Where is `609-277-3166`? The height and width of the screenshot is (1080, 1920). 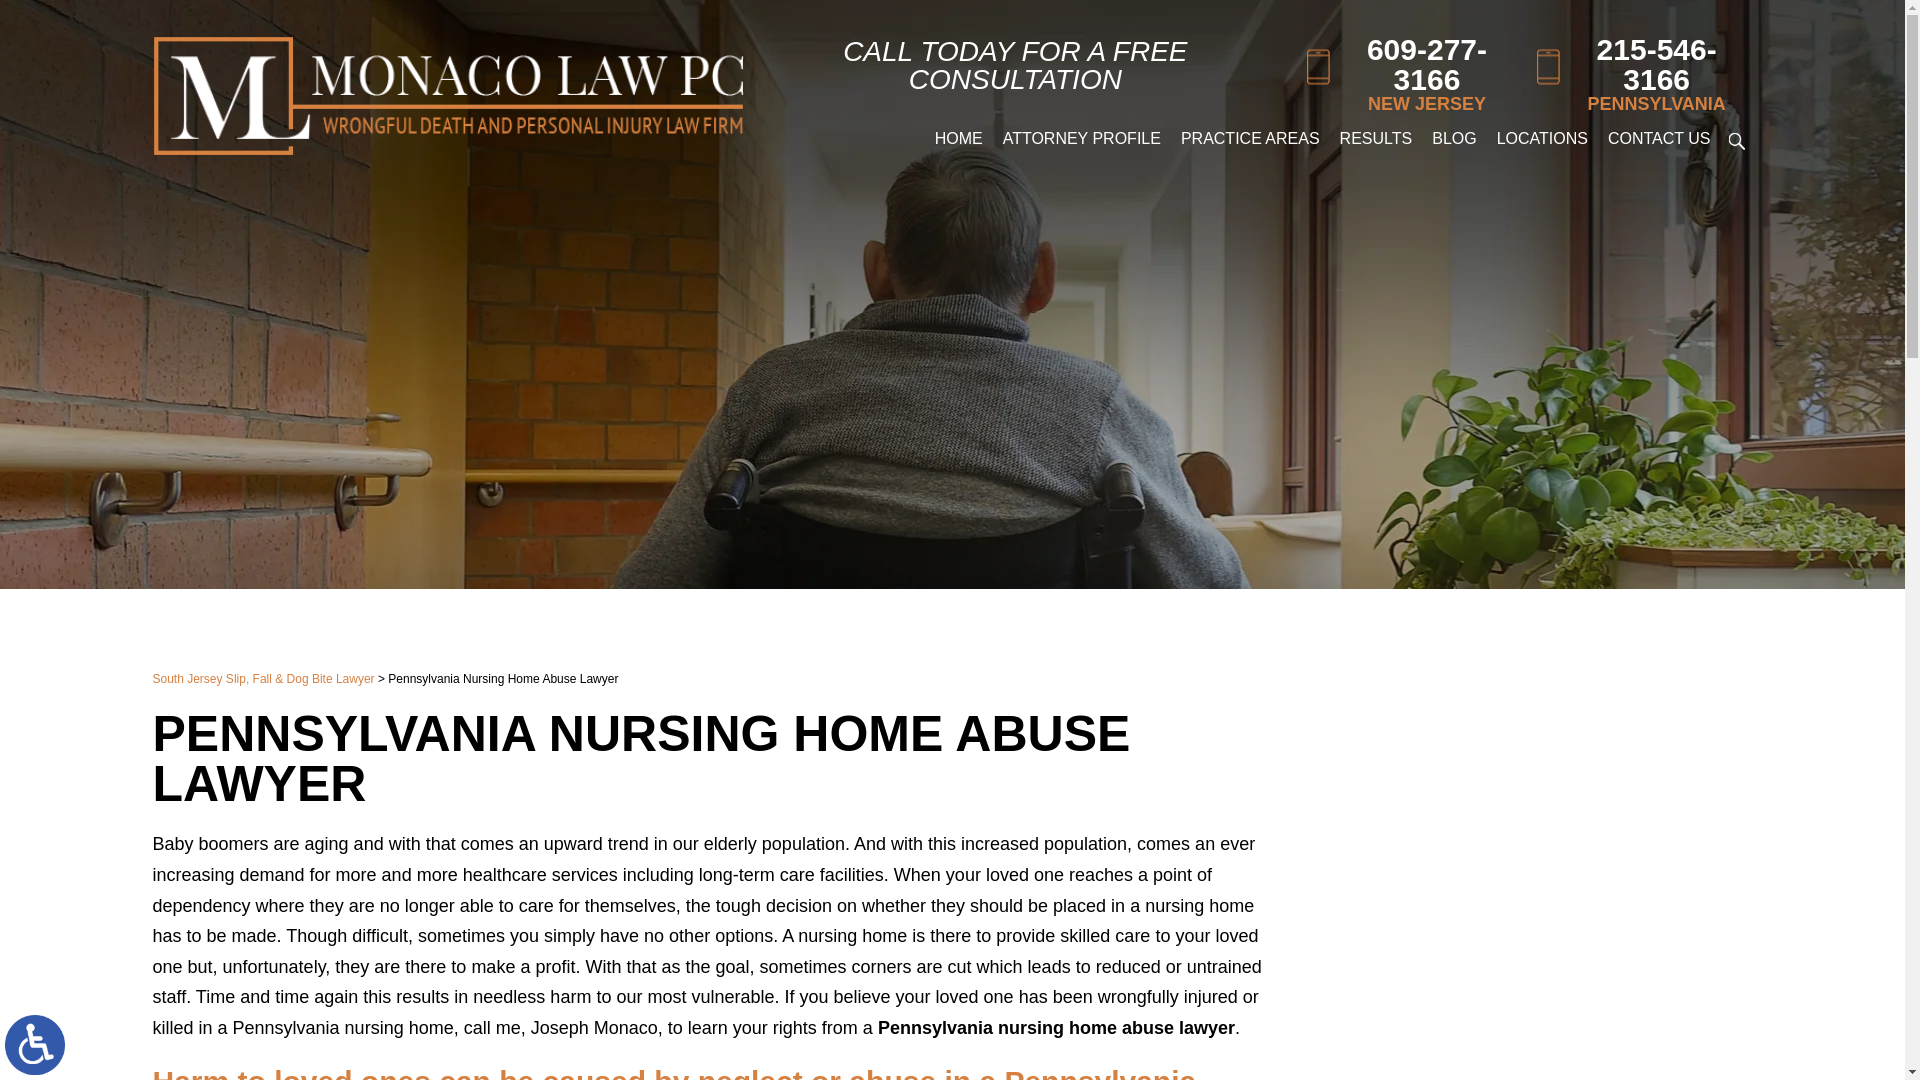
609-277-3166 is located at coordinates (1410, 64).